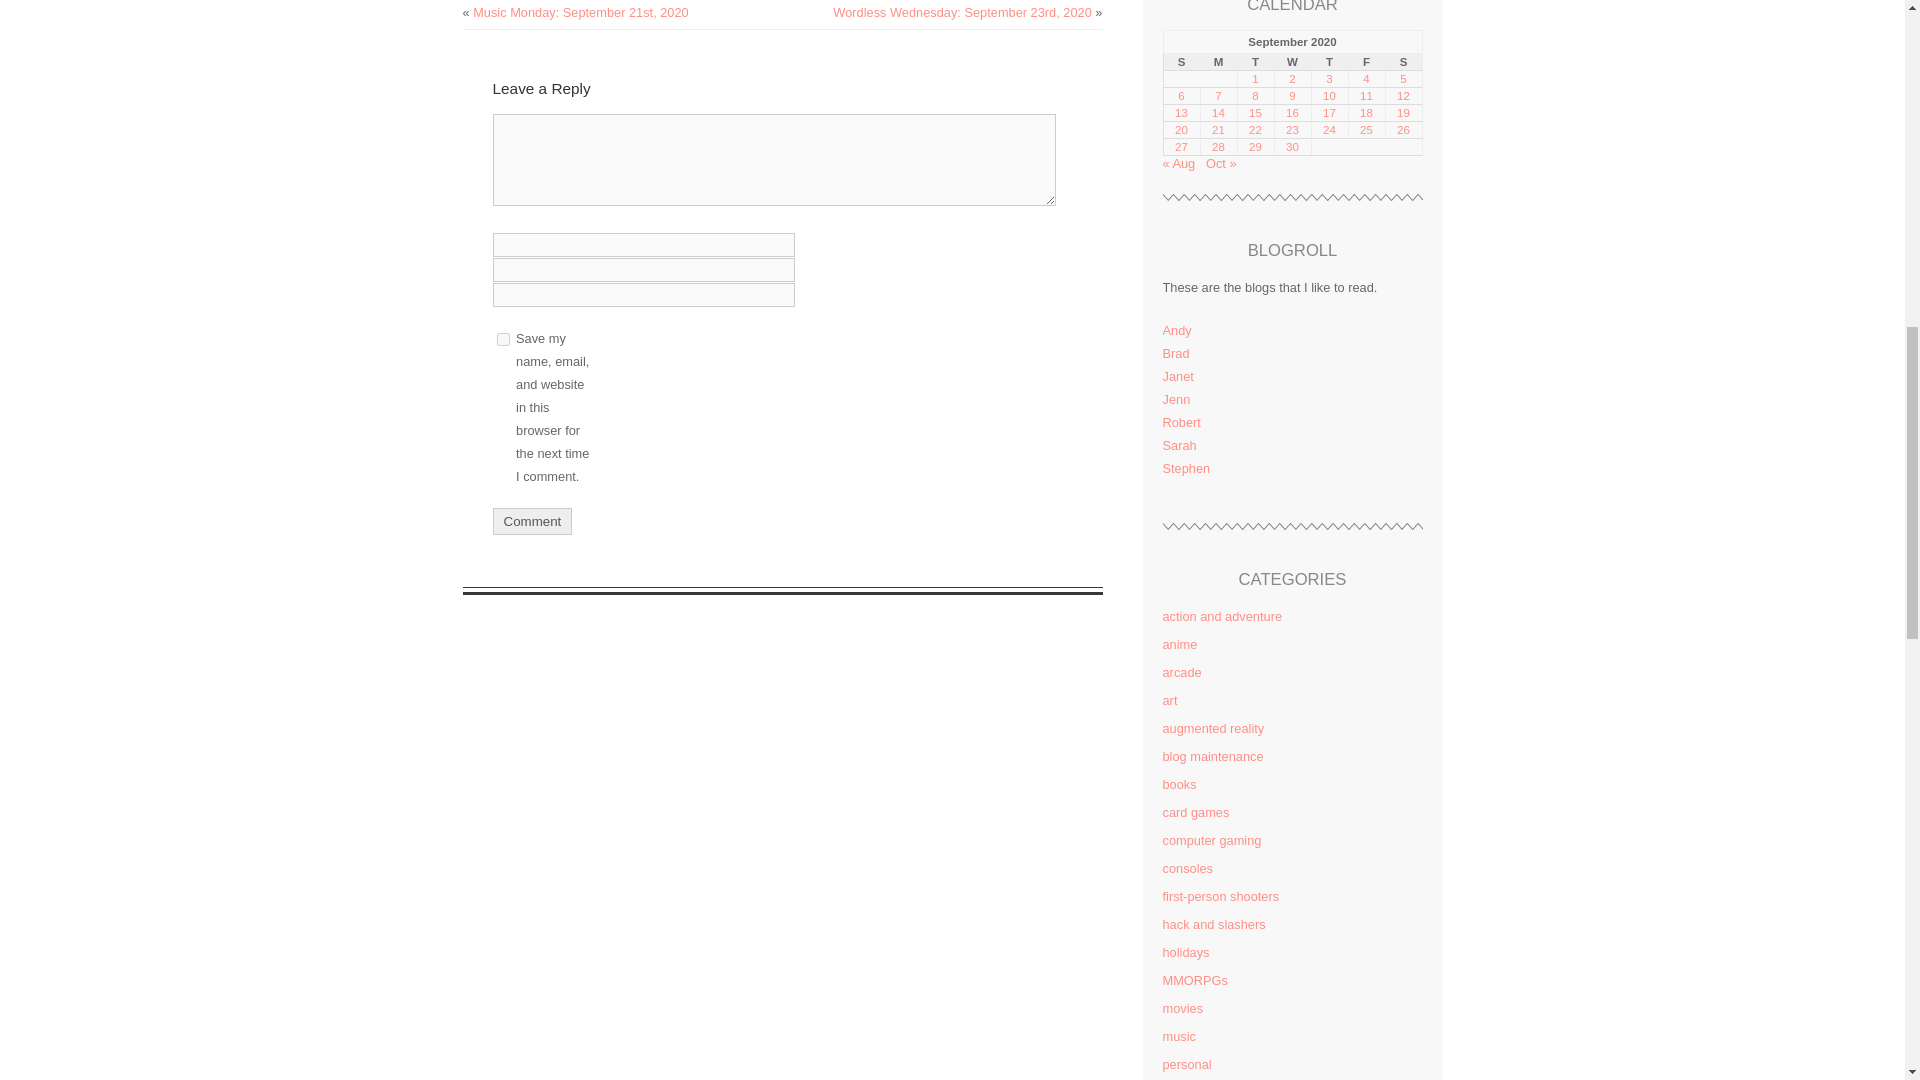  What do you see at coordinates (532, 520) in the screenshot?
I see `Comment` at bounding box center [532, 520].